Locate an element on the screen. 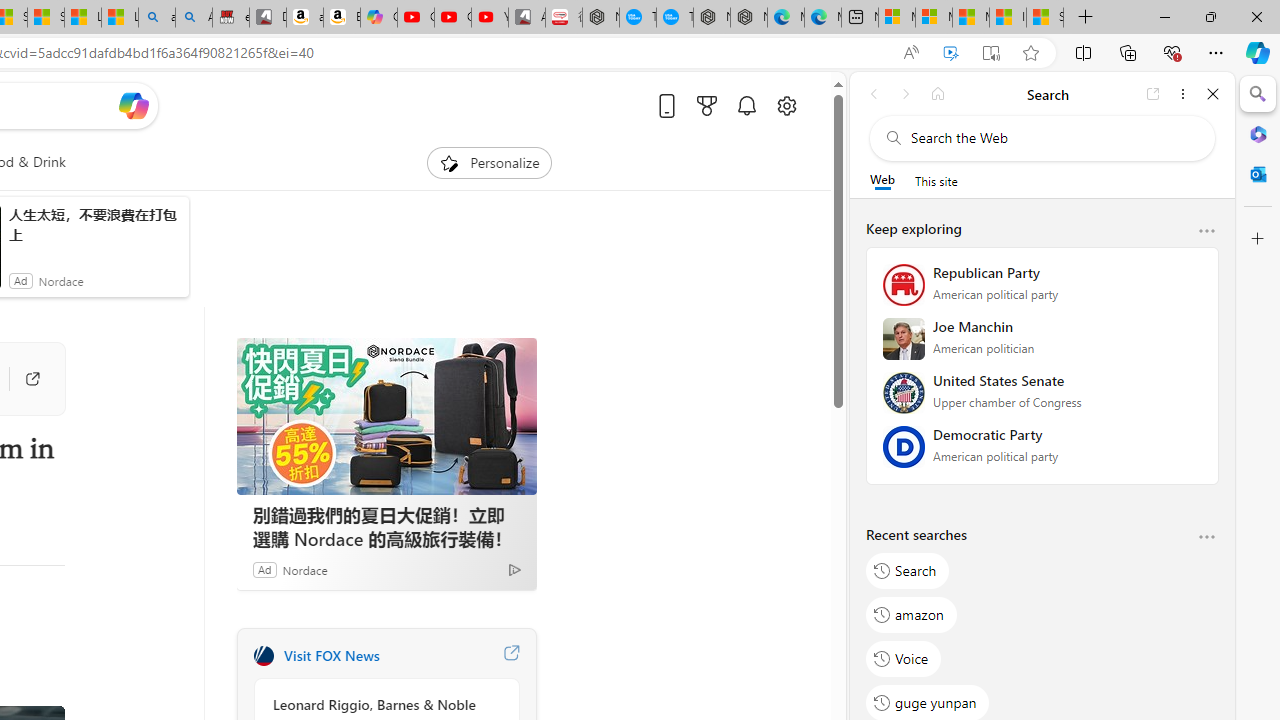 The width and height of the screenshot is (1280, 720). Microsoft account | Privacy is located at coordinates (934, 18).